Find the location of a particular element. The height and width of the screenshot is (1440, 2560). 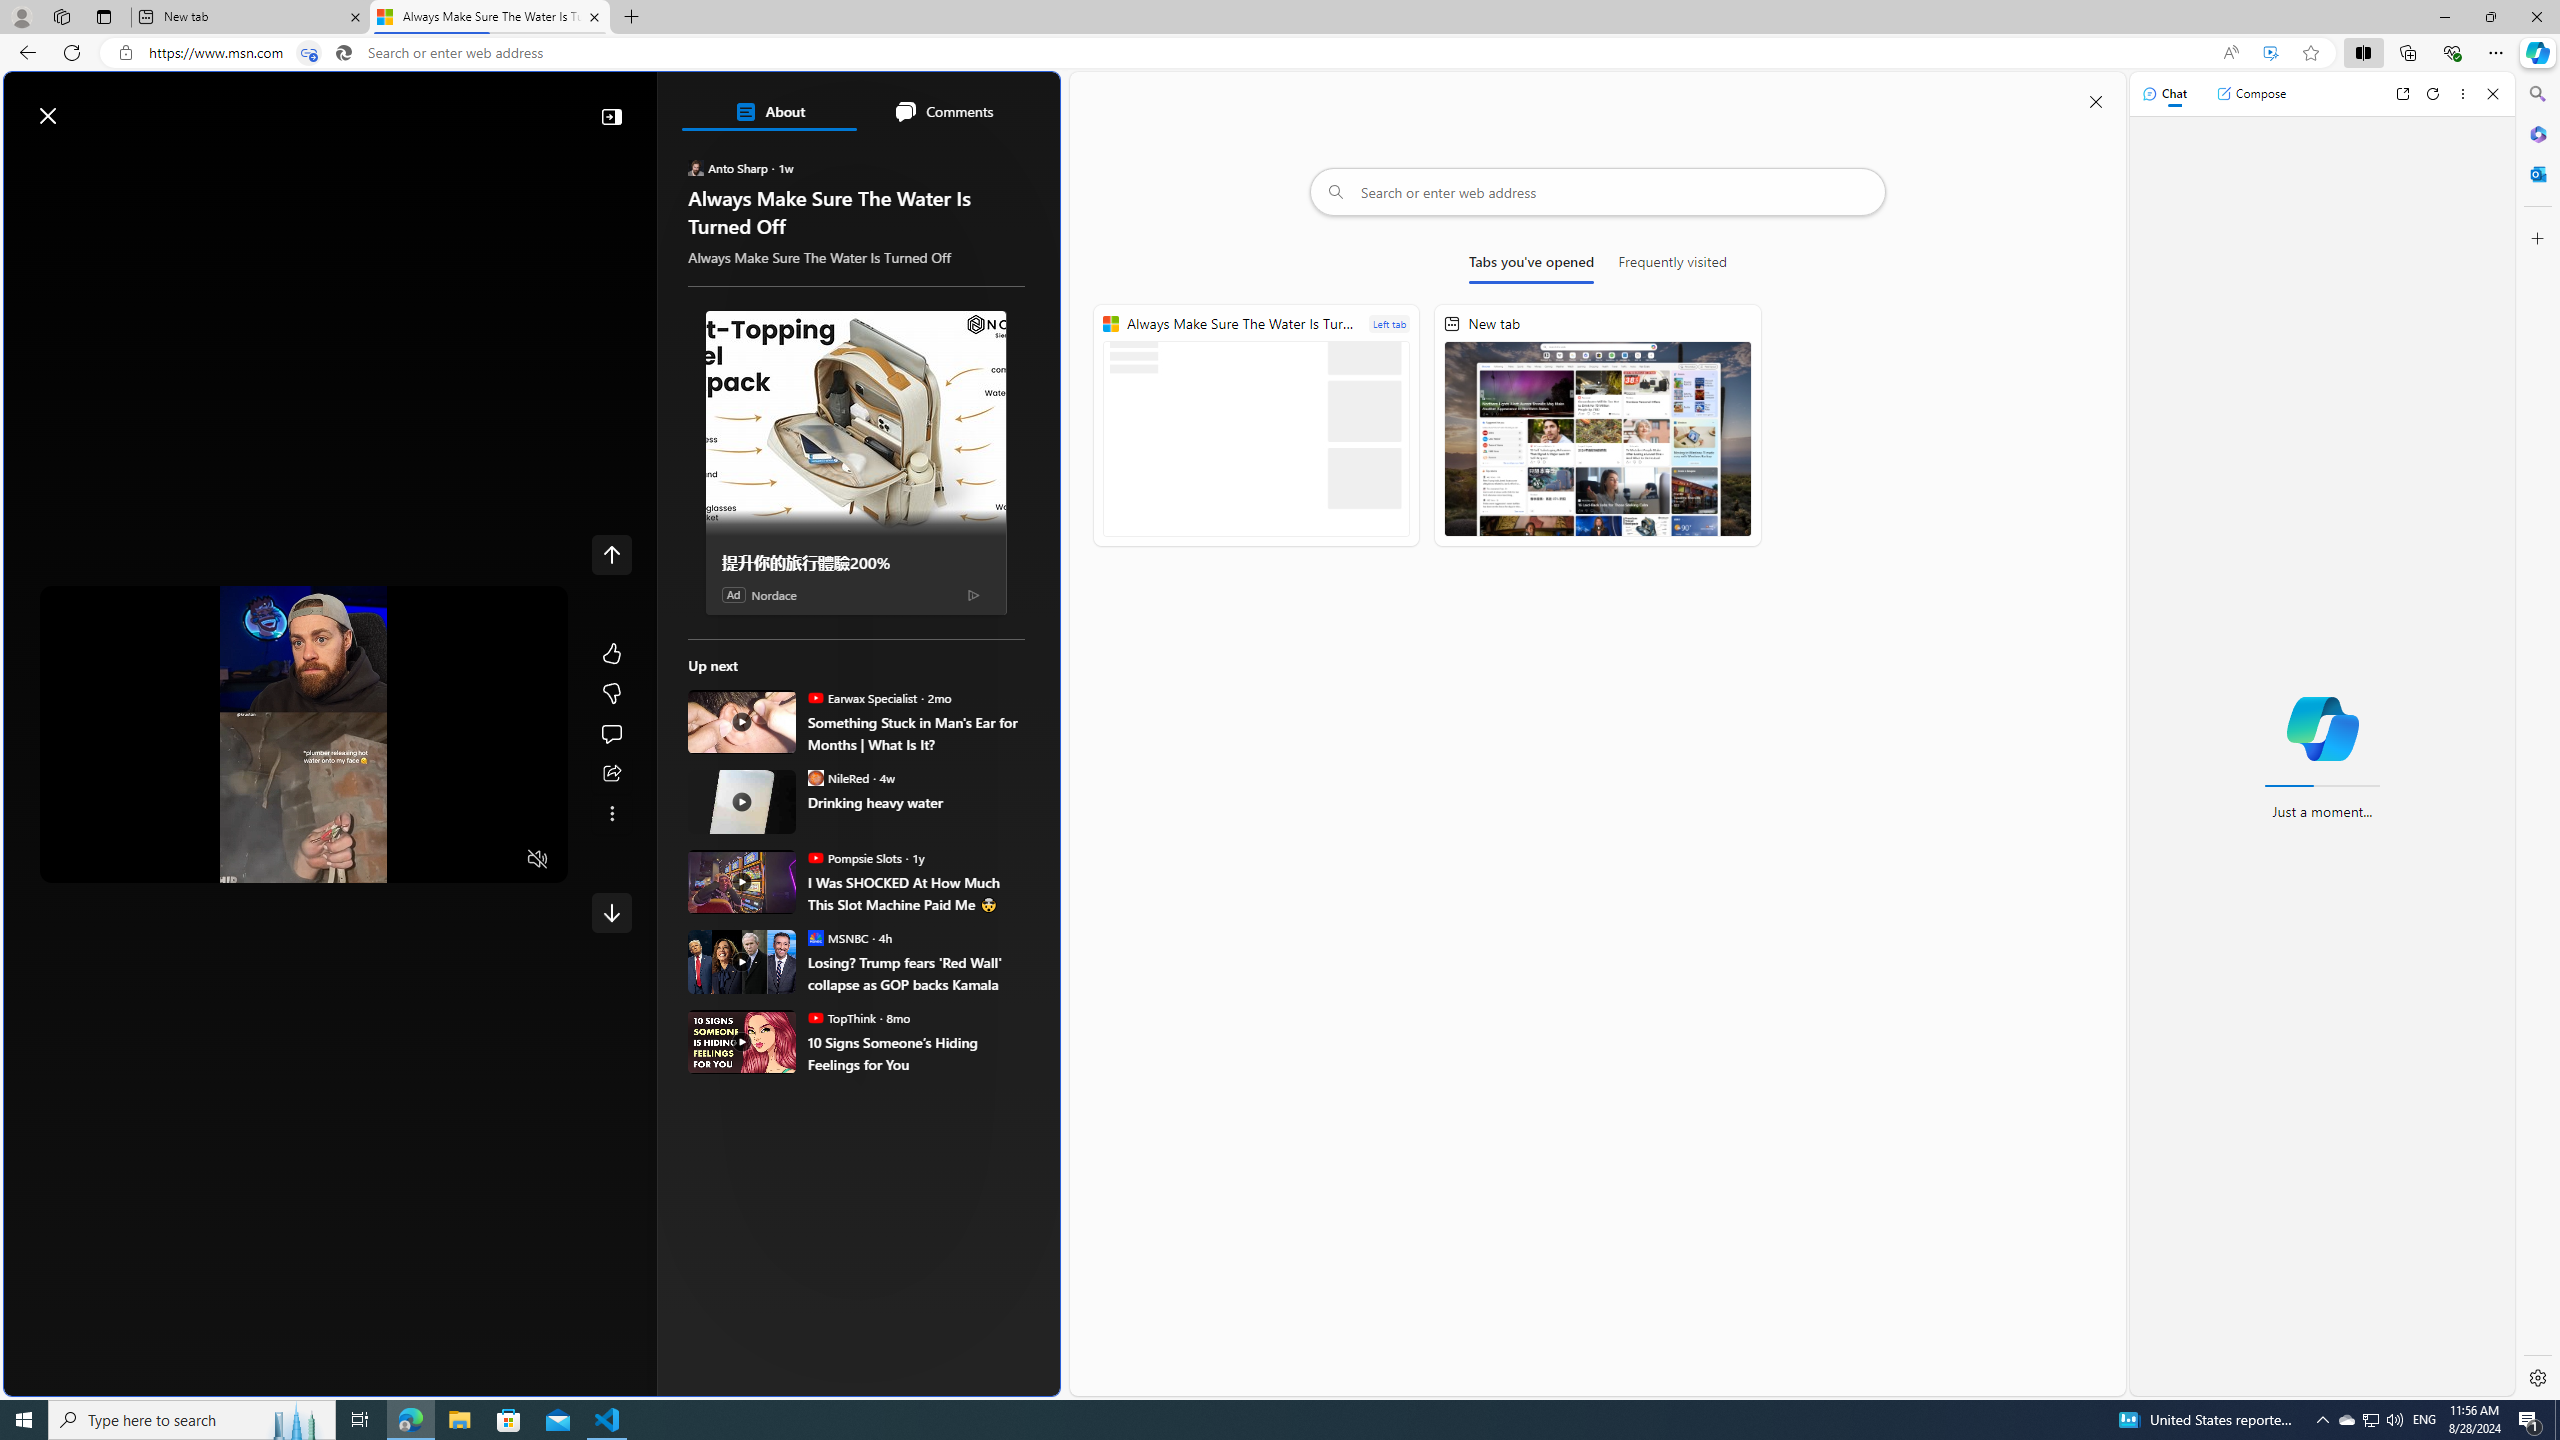

NileRed NileRed is located at coordinates (839, 778).